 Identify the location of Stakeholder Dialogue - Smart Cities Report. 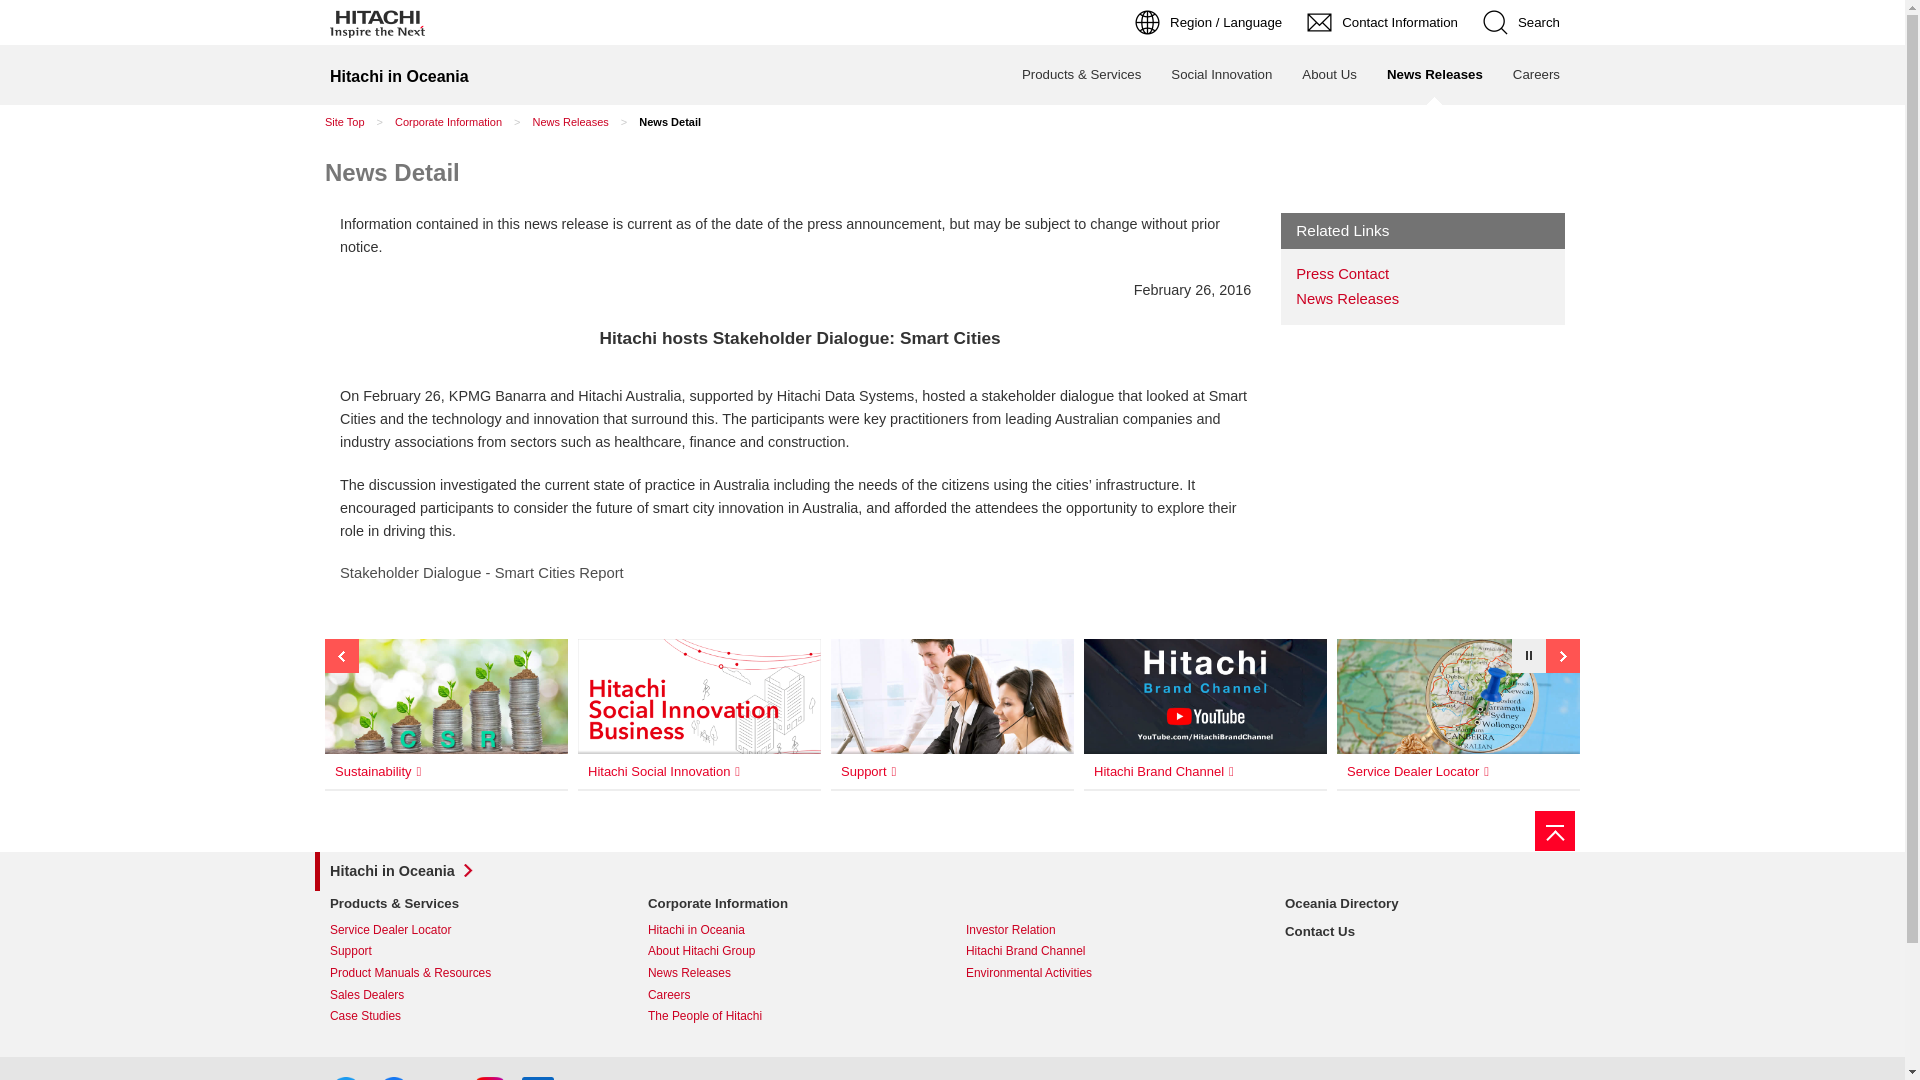
(482, 573).